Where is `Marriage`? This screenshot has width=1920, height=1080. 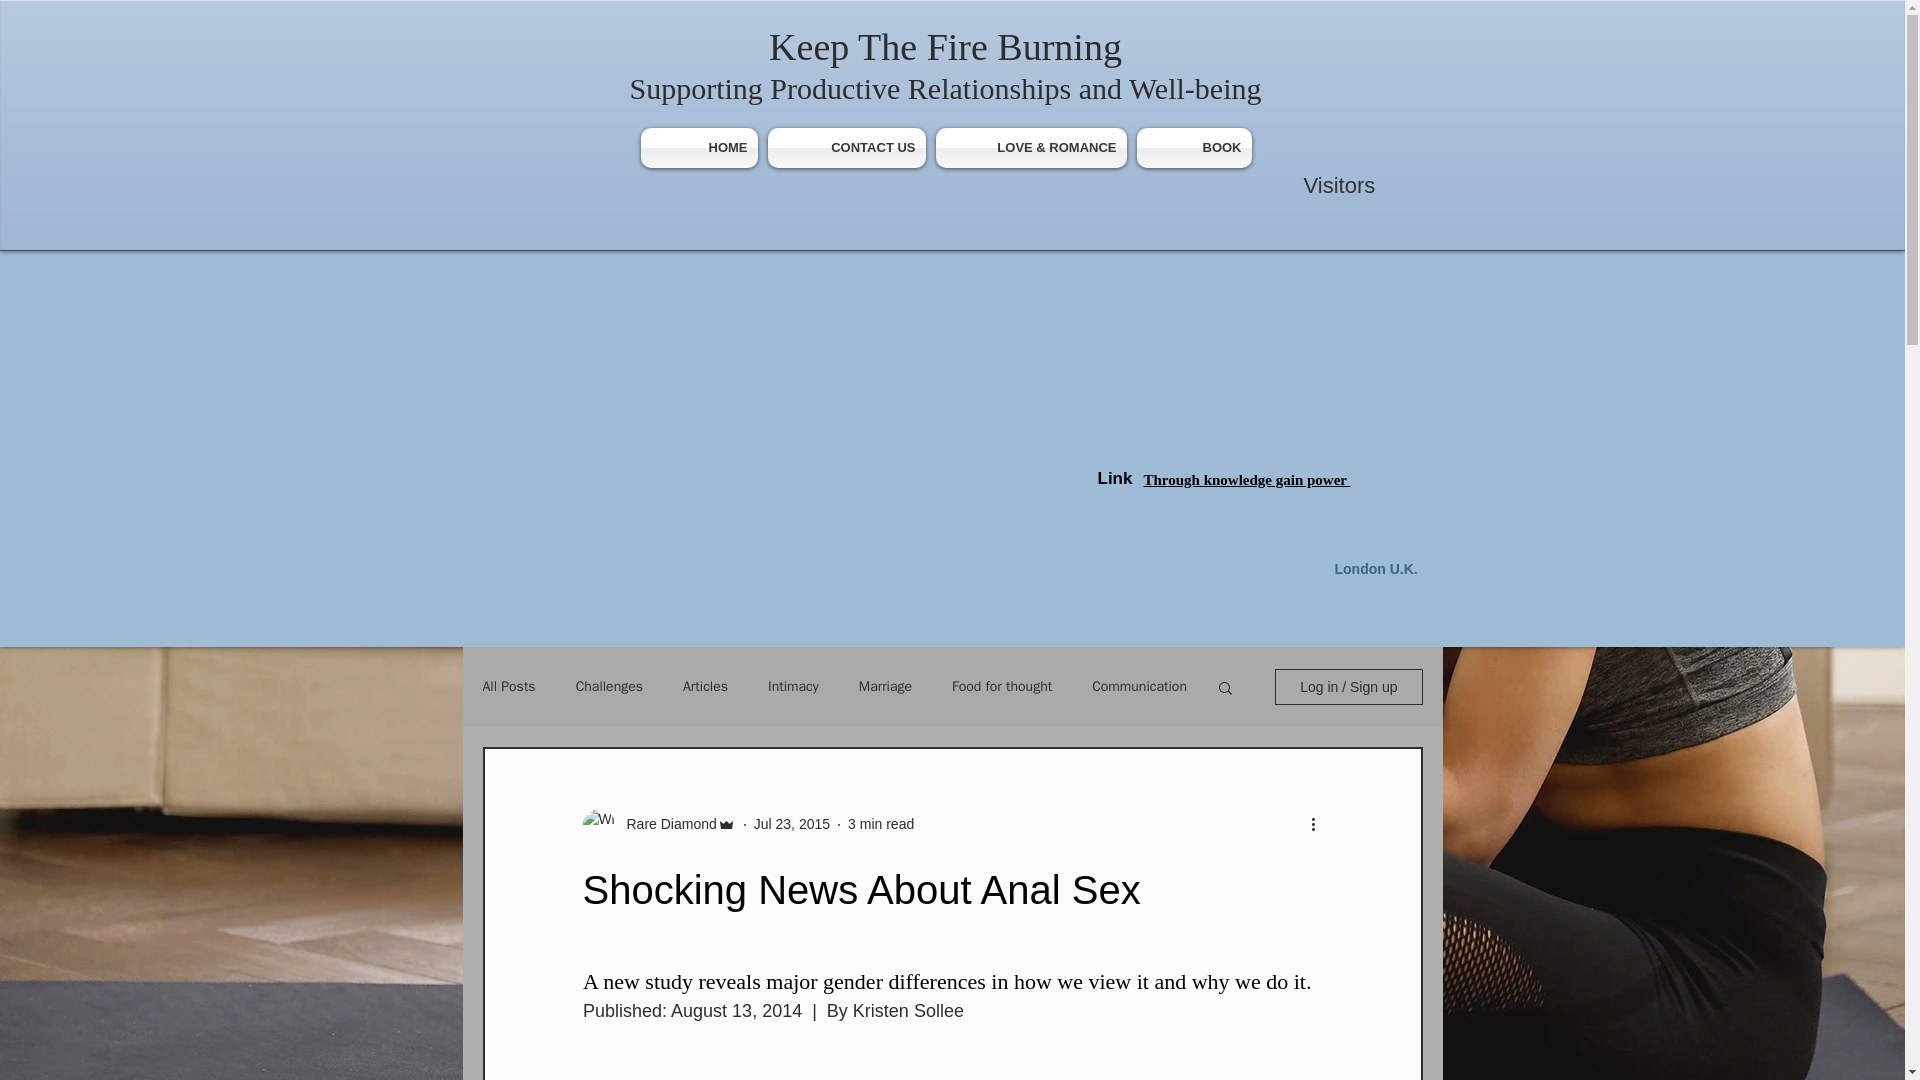 Marriage is located at coordinates (885, 686).